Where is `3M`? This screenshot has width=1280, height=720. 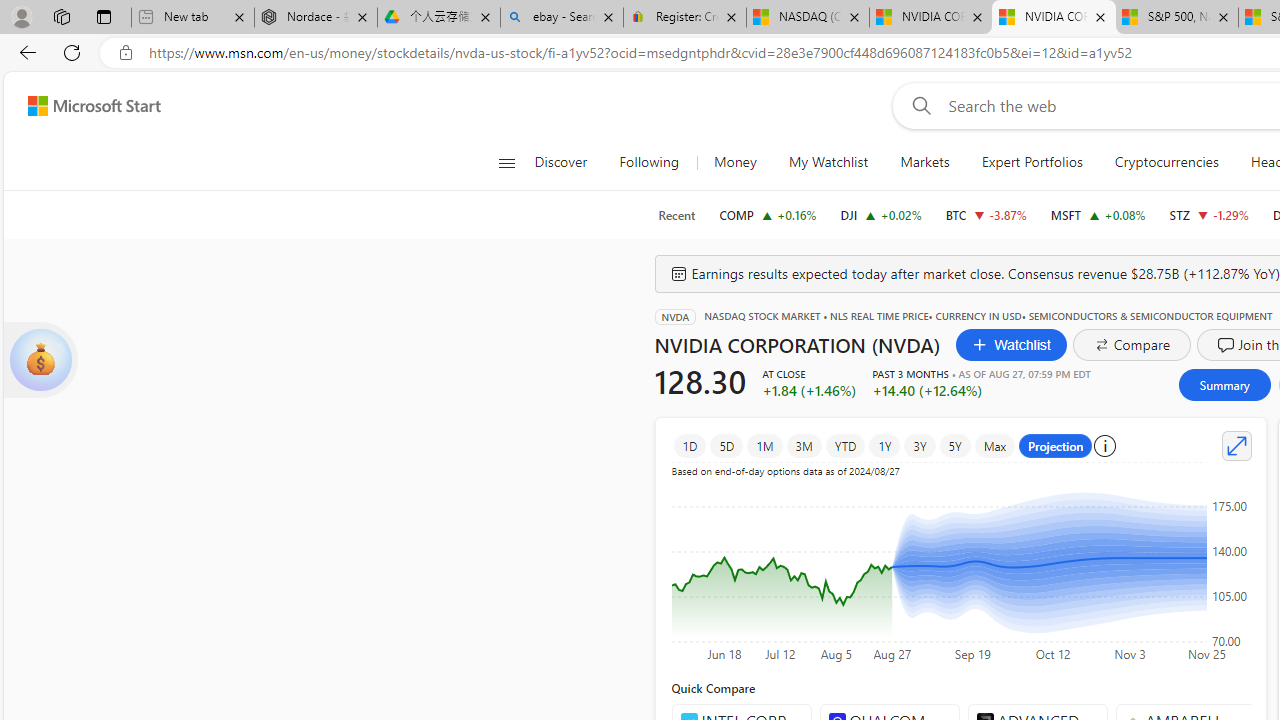
3M is located at coordinates (803, 446).